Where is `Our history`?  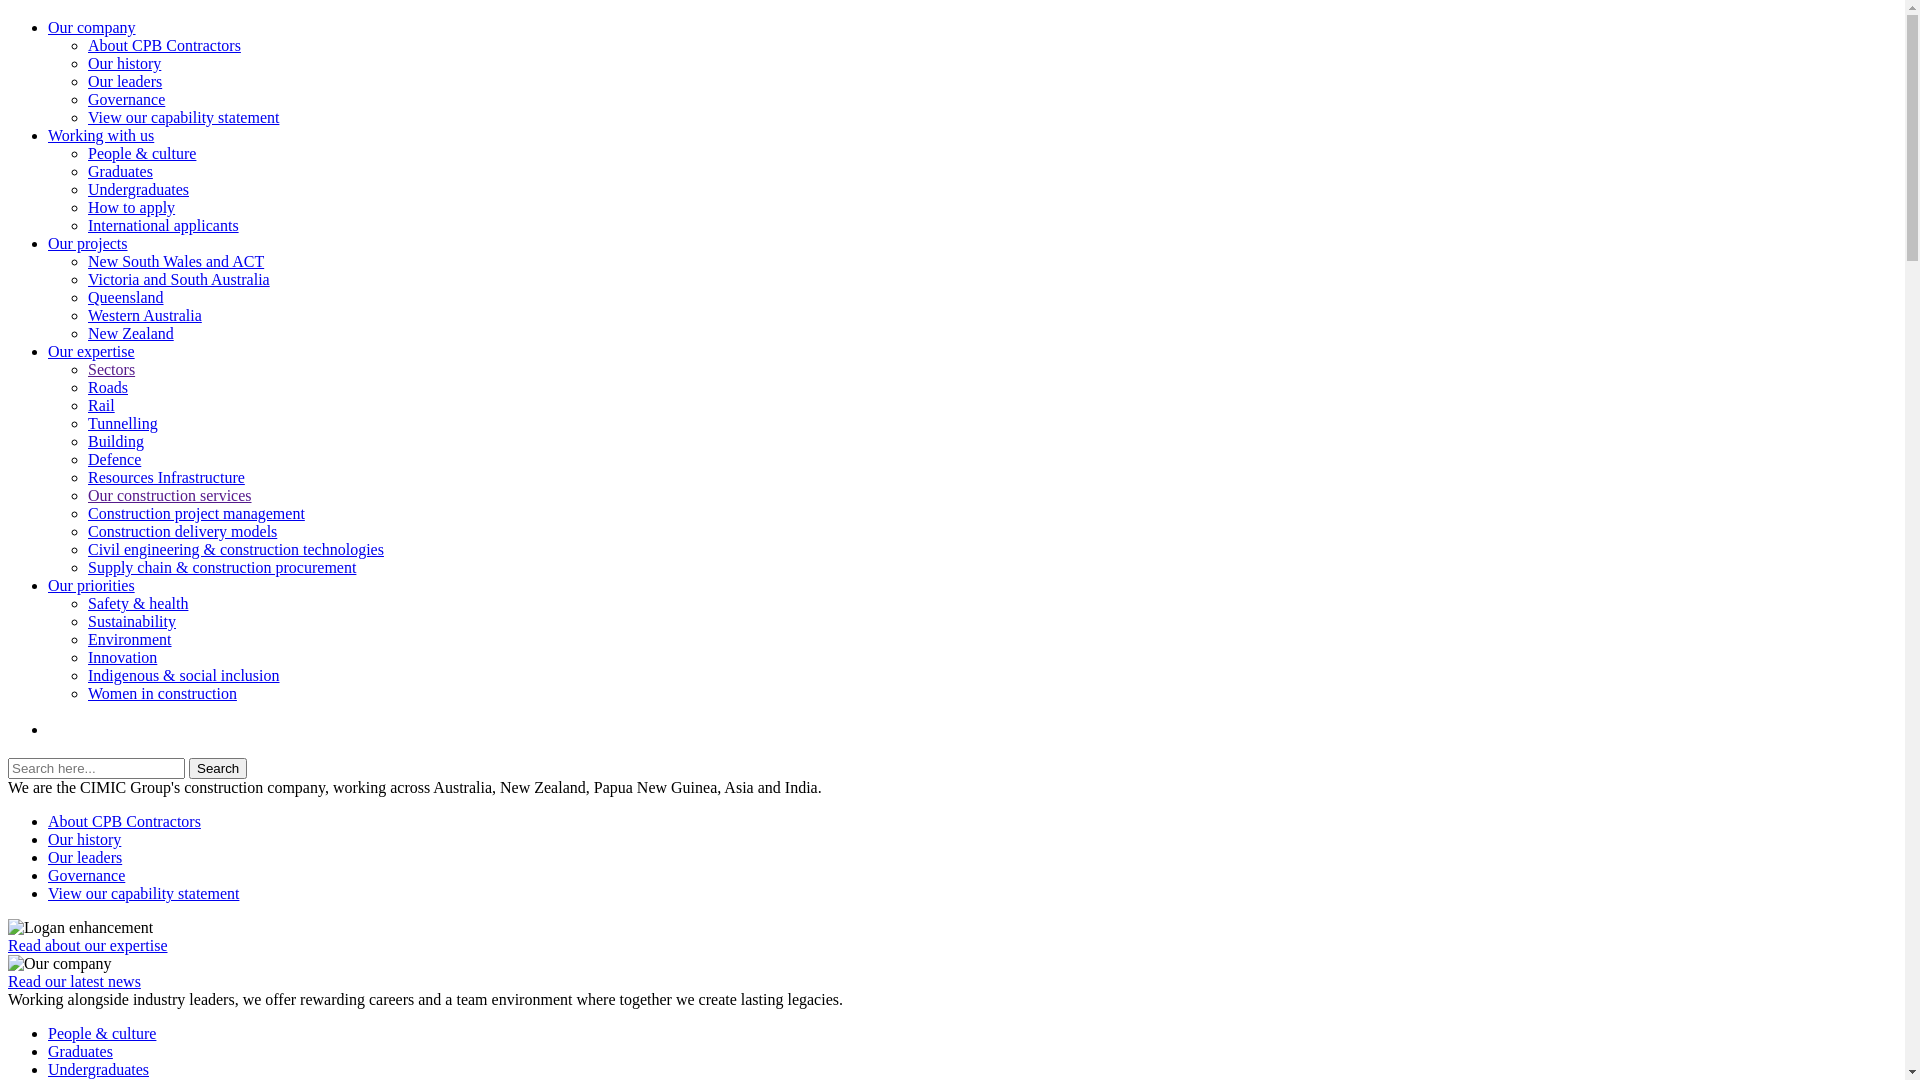 Our history is located at coordinates (124, 64).